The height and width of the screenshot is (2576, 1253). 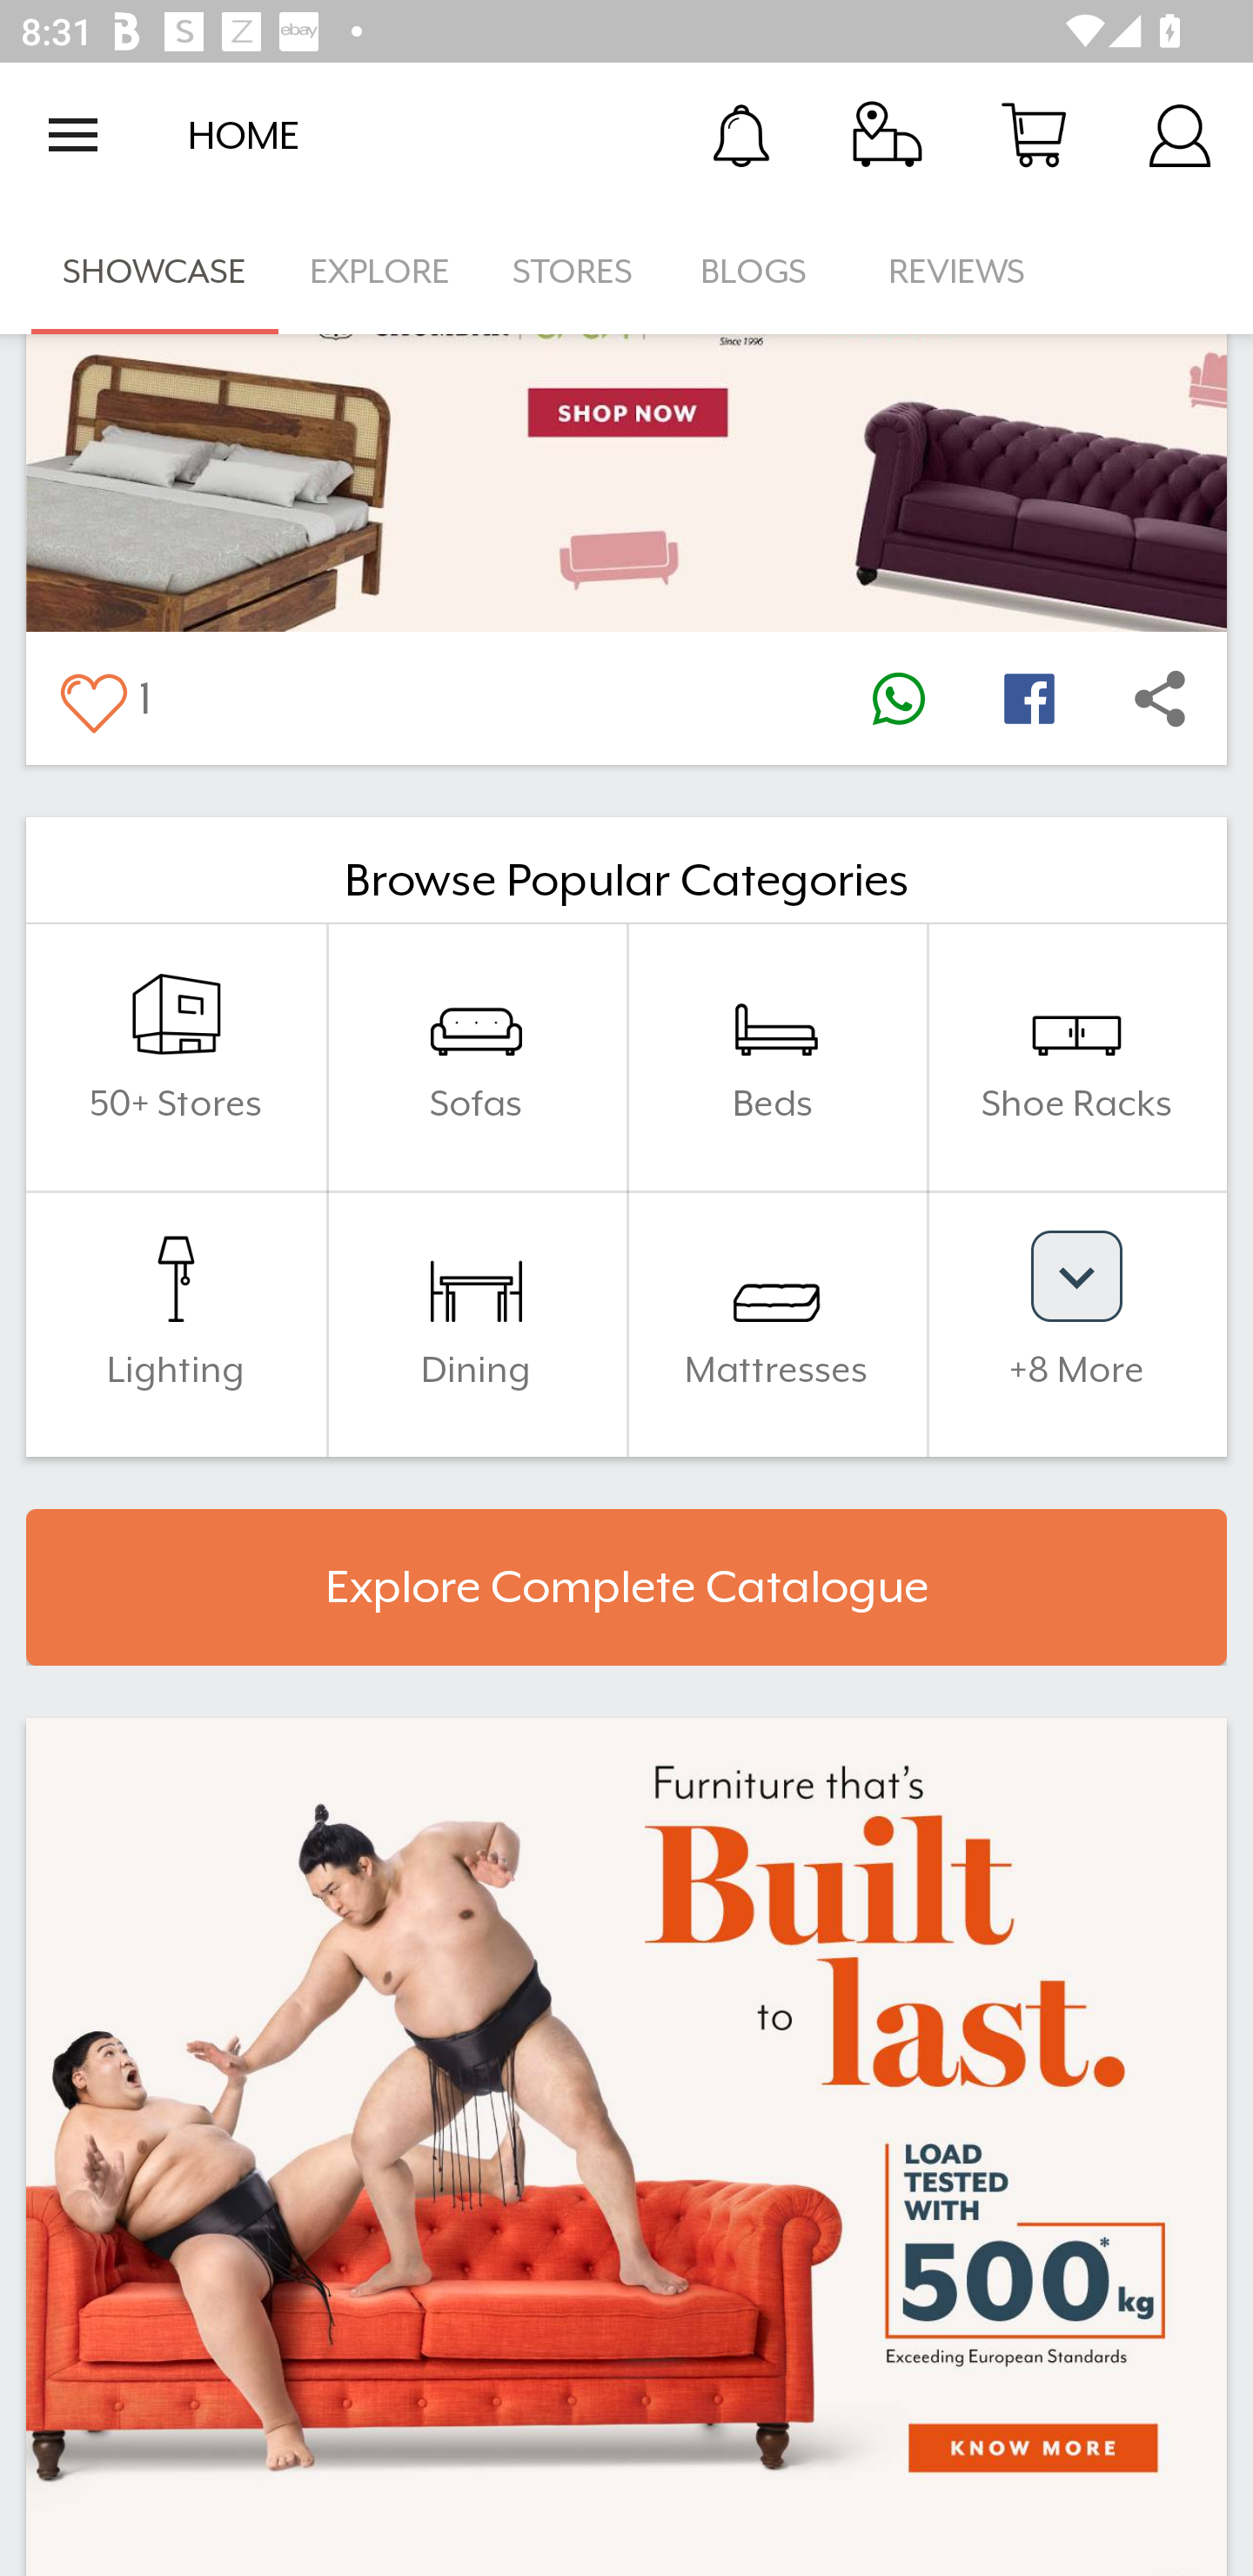 I want to click on Mattresses, so click(x=776, y=1324).